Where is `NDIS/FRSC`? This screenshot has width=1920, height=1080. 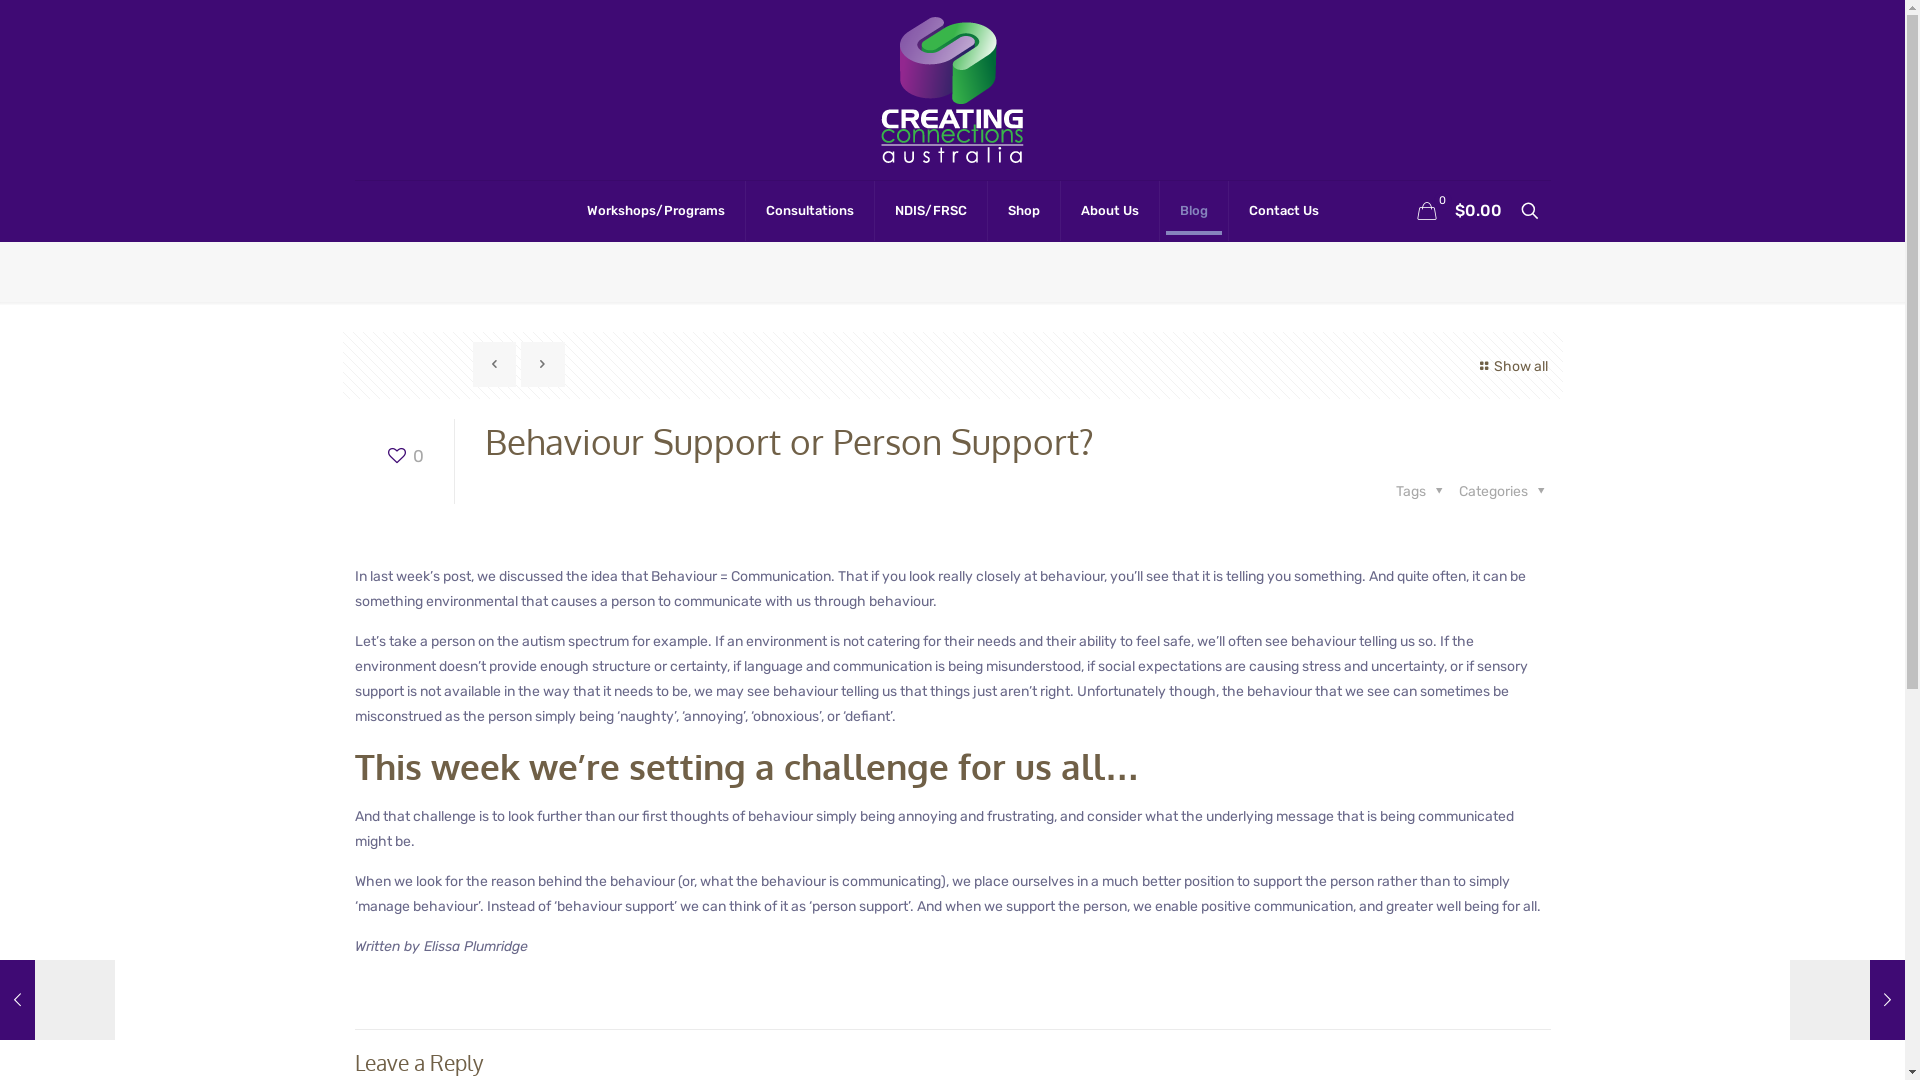
NDIS/FRSC is located at coordinates (930, 211).